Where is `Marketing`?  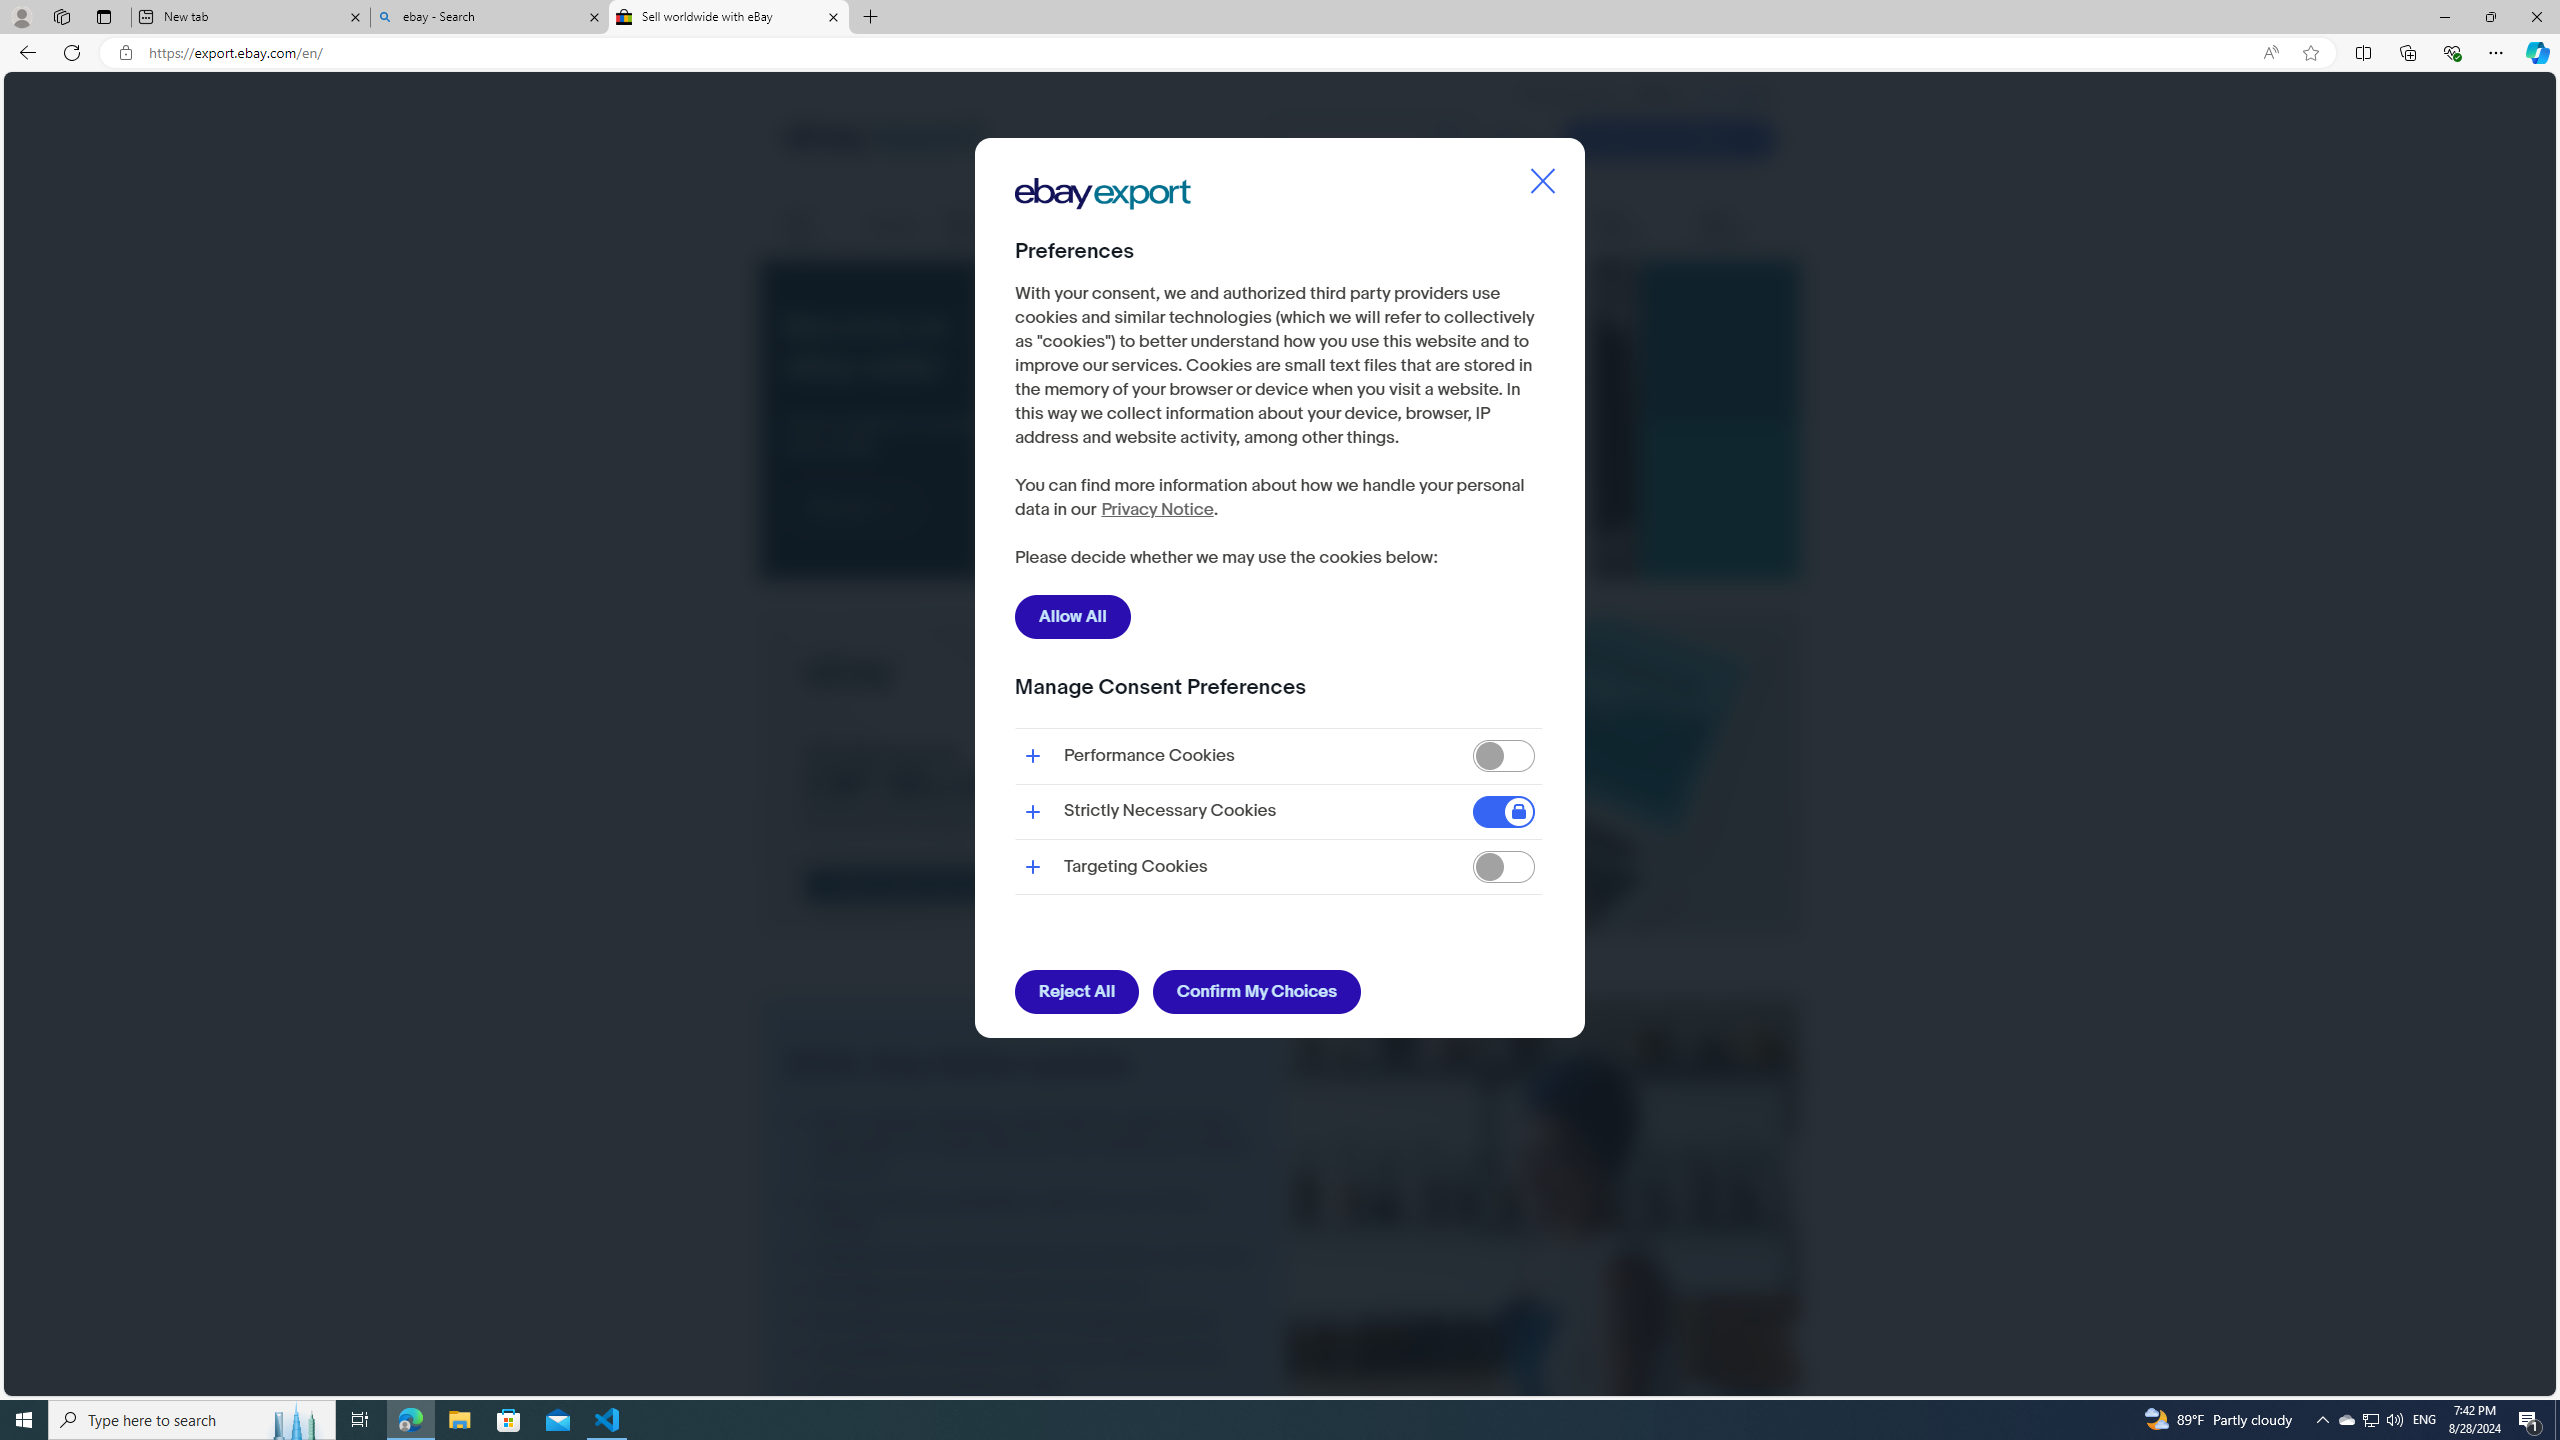
Marketing is located at coordinates (1538, 225).